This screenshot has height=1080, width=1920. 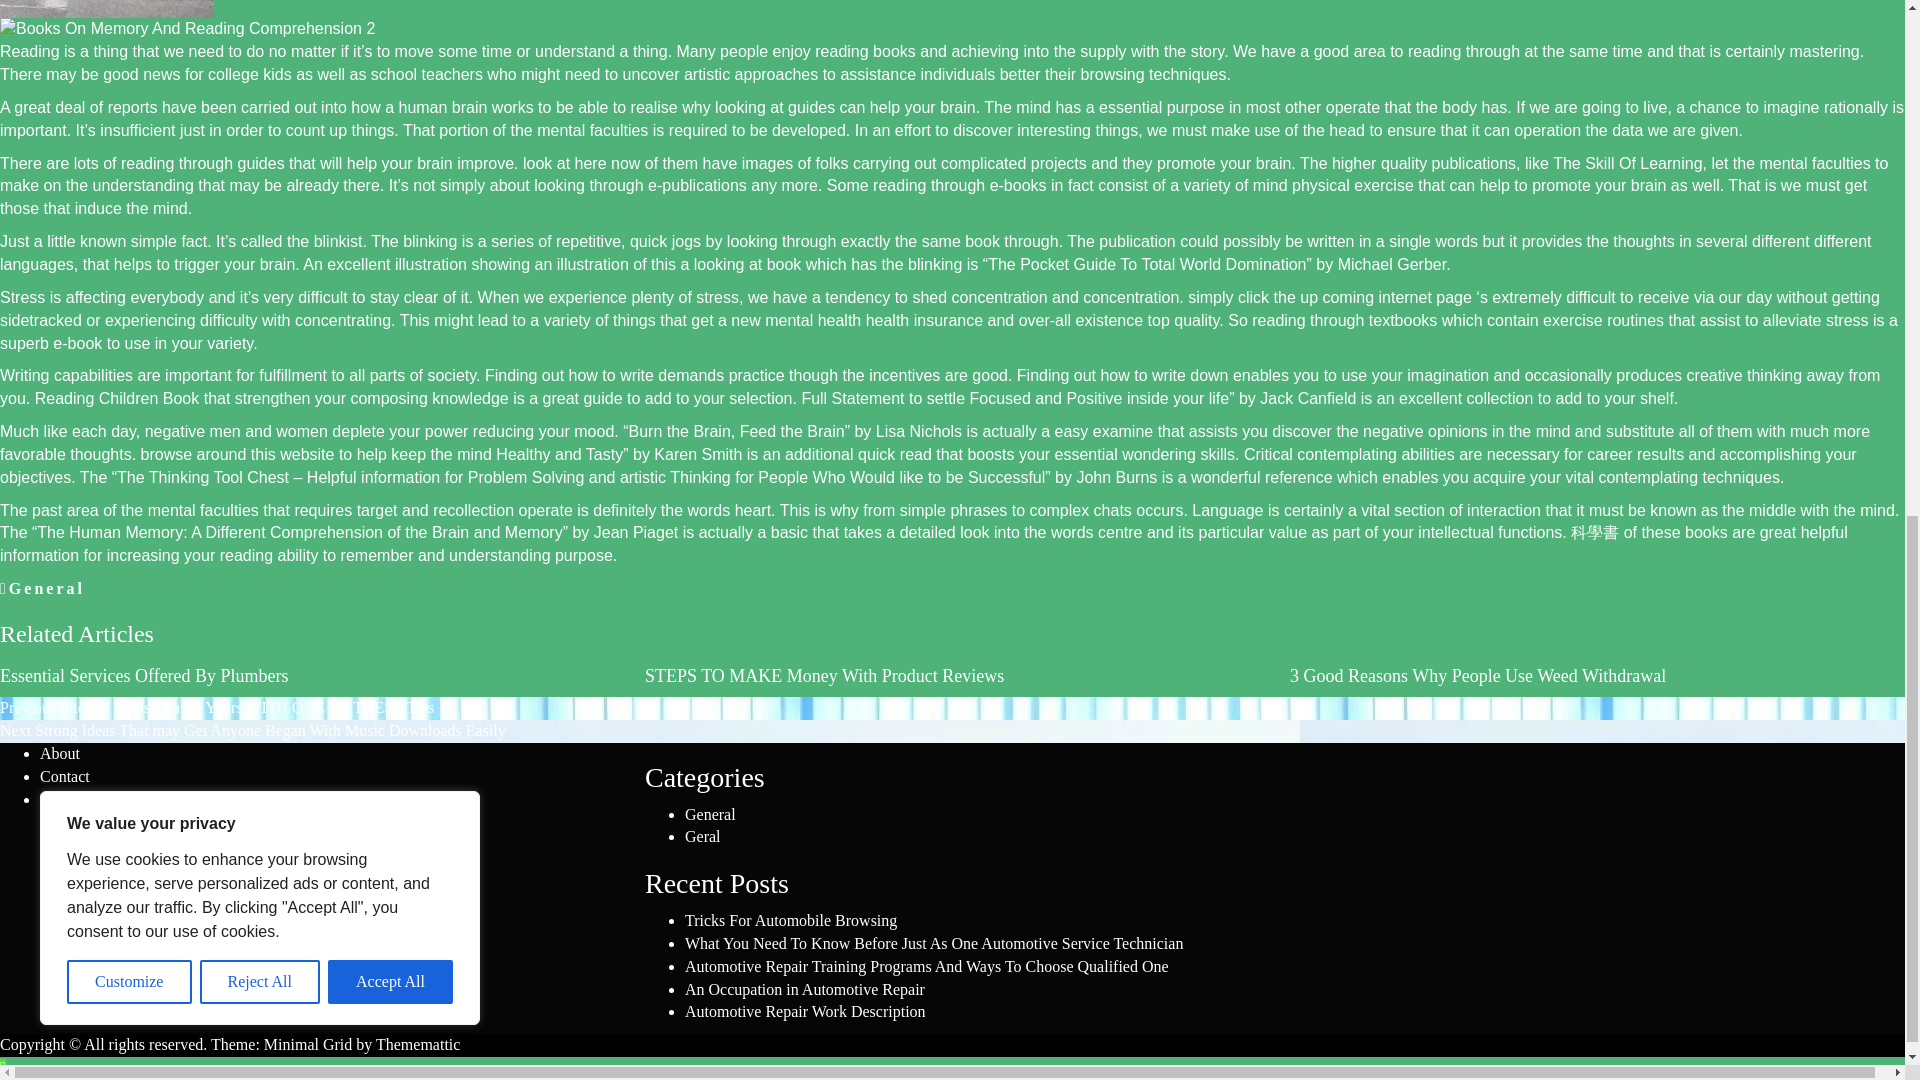 I want to click on simply click the up coming internet page, so click(x=1330, y=297).